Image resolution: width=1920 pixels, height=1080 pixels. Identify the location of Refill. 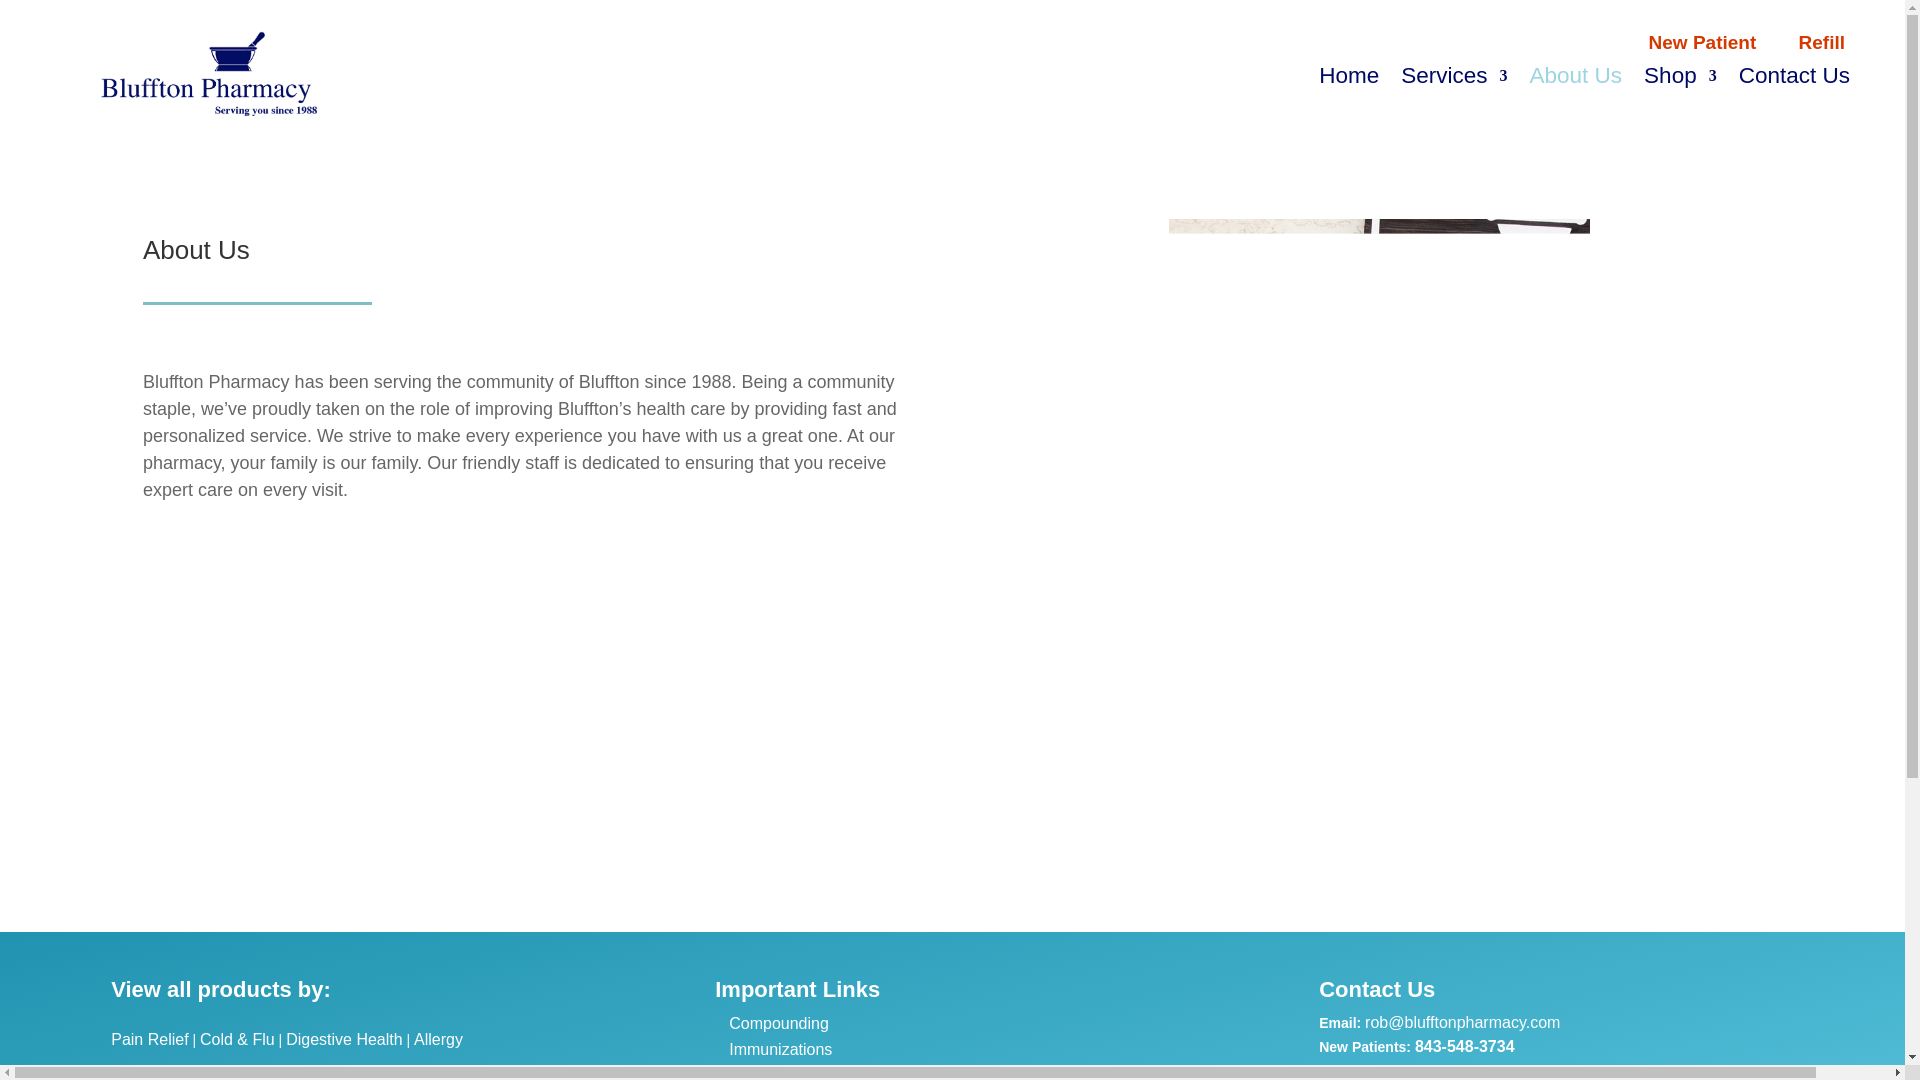
(1822, 42).